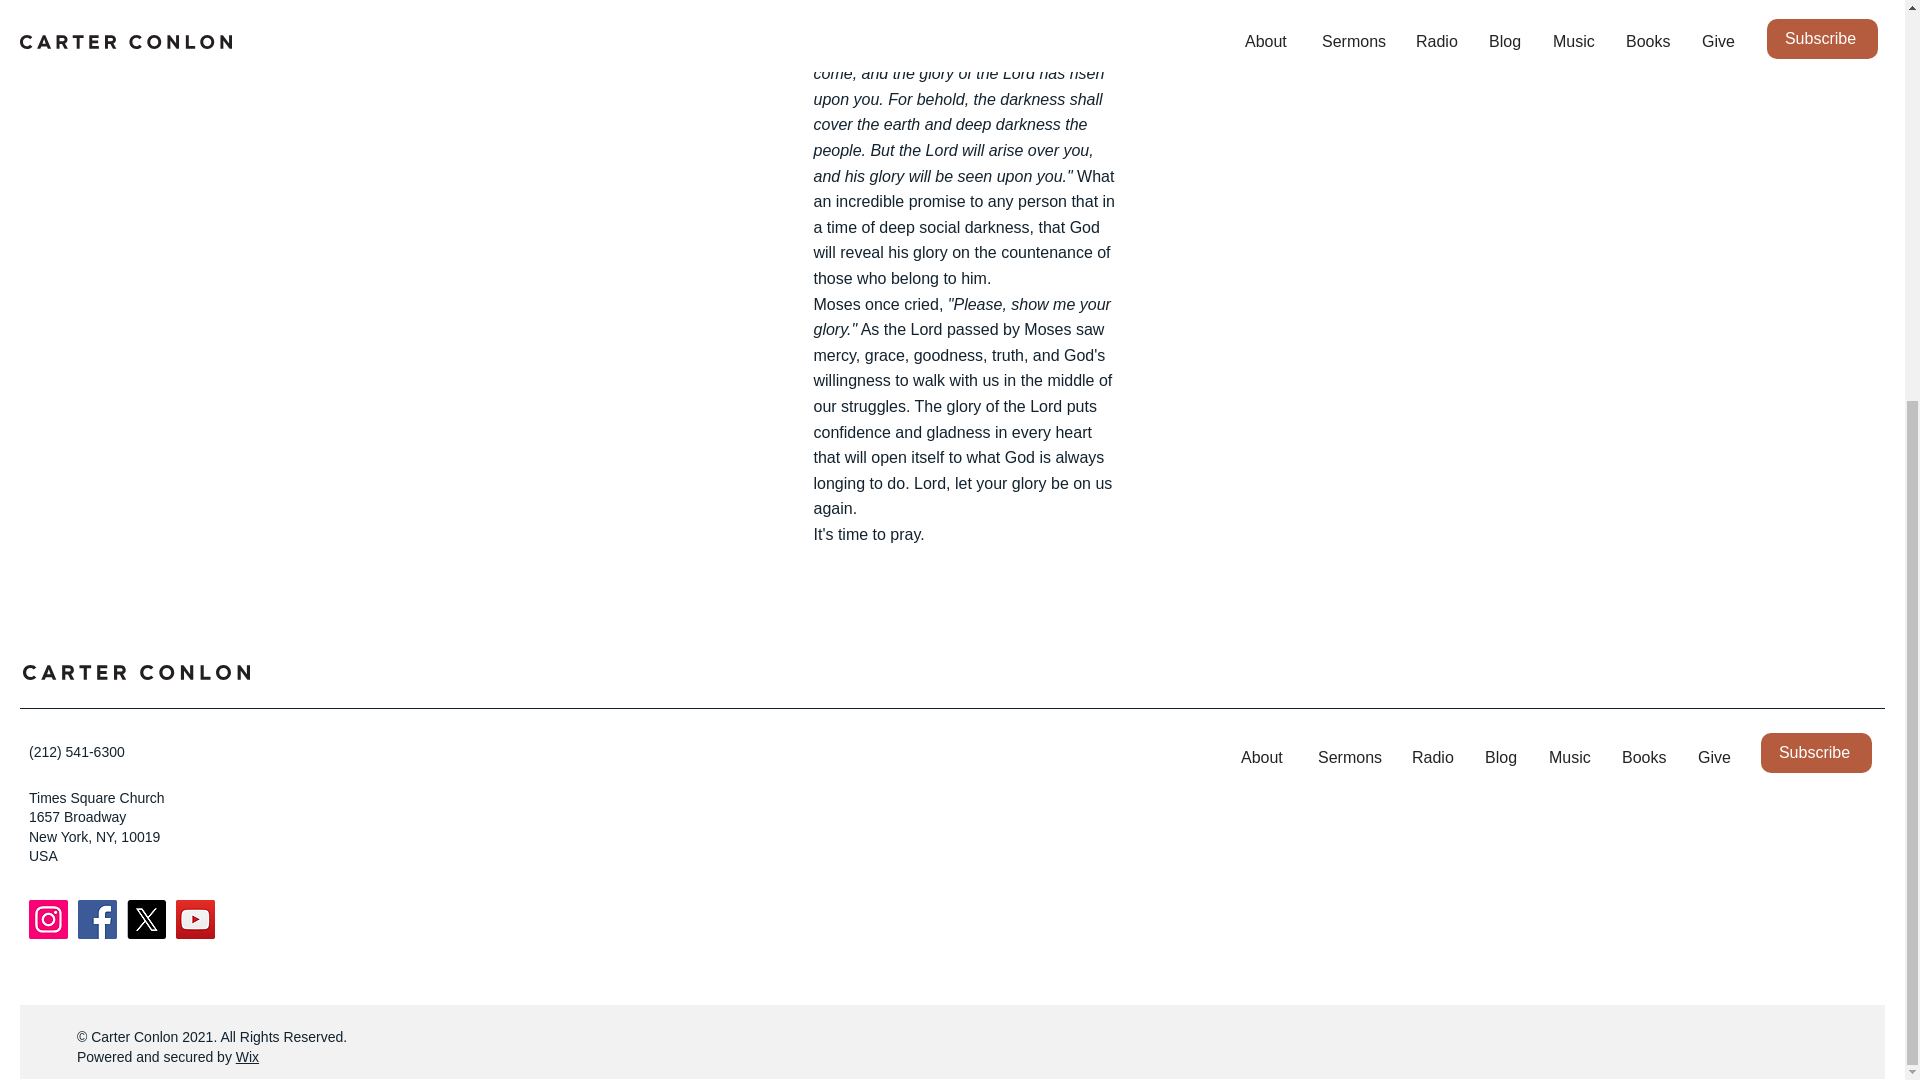  Describe the element at coordinates (1816, 753) in the screenshot. I see `Subscribe` at that location.